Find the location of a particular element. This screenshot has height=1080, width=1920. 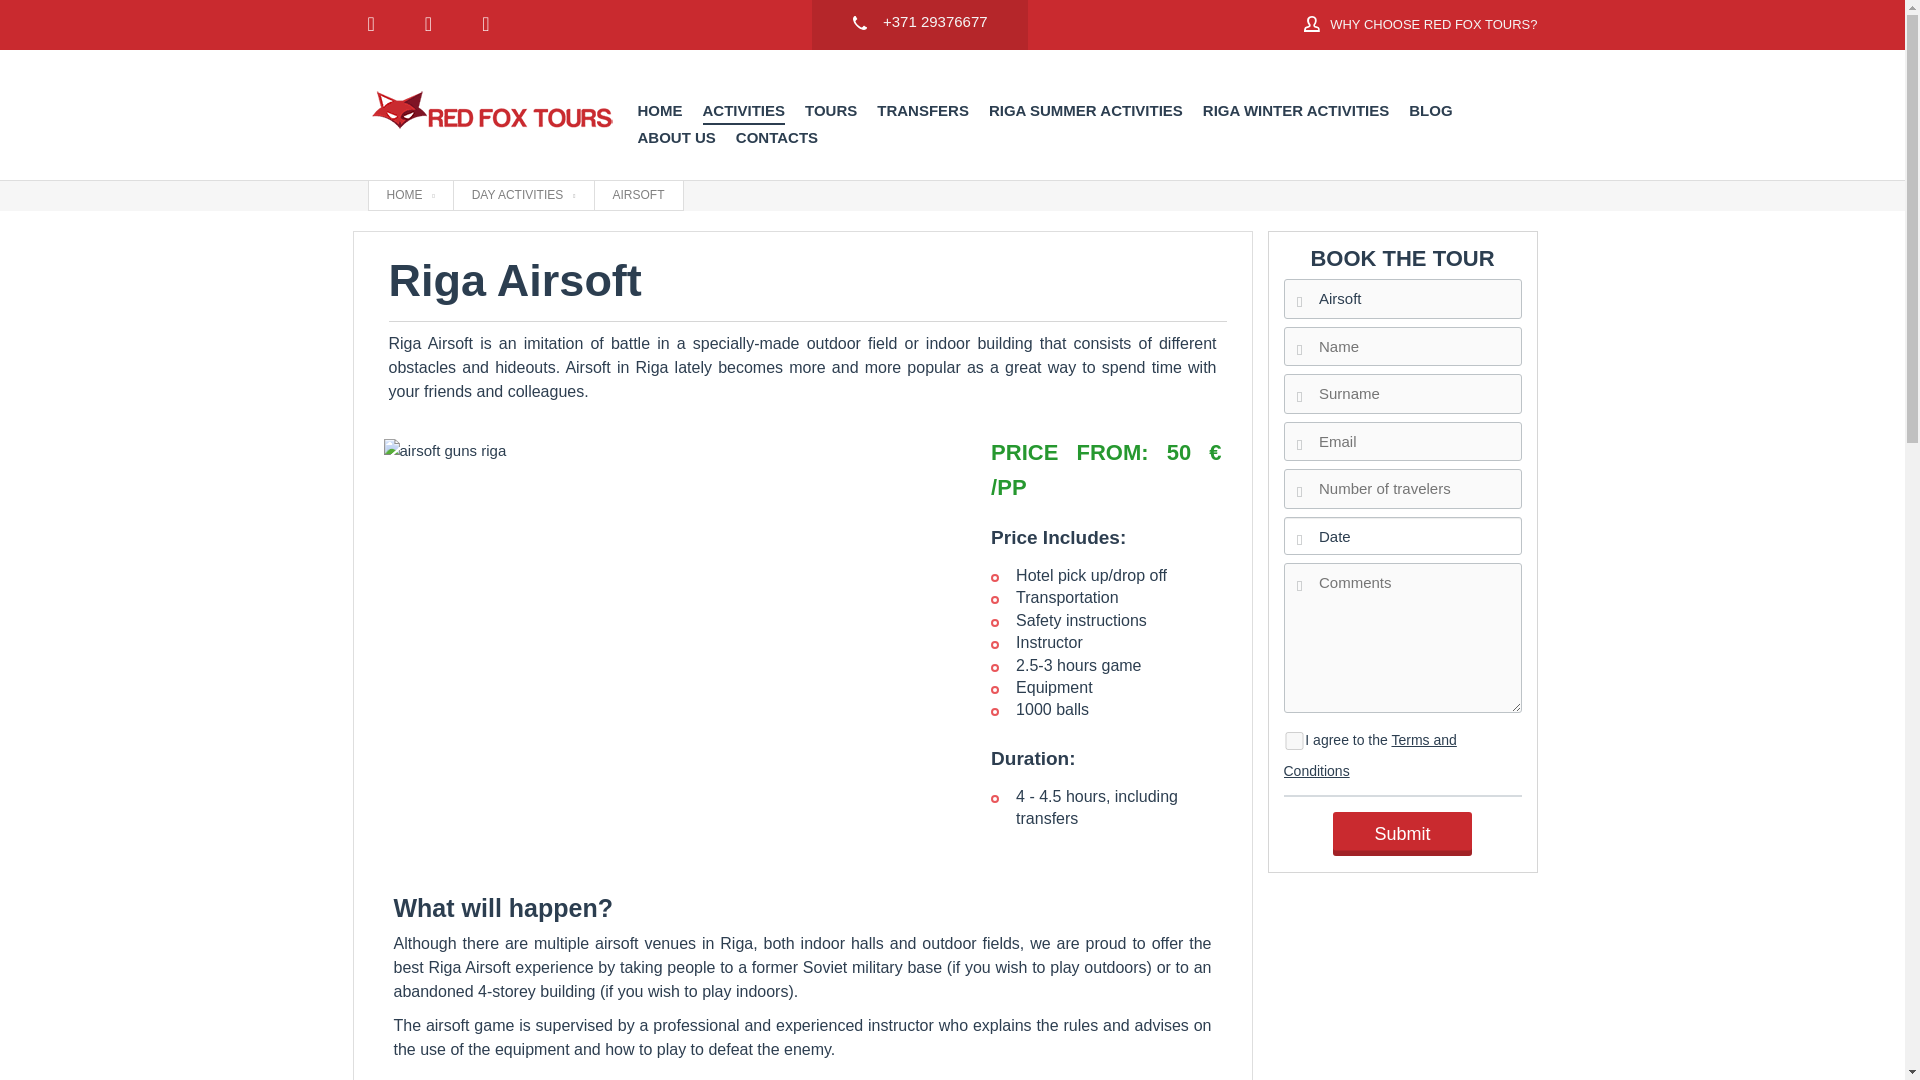

WHY CHOOSE RED FOX TOURS? is located at coordinates (1420, 24).